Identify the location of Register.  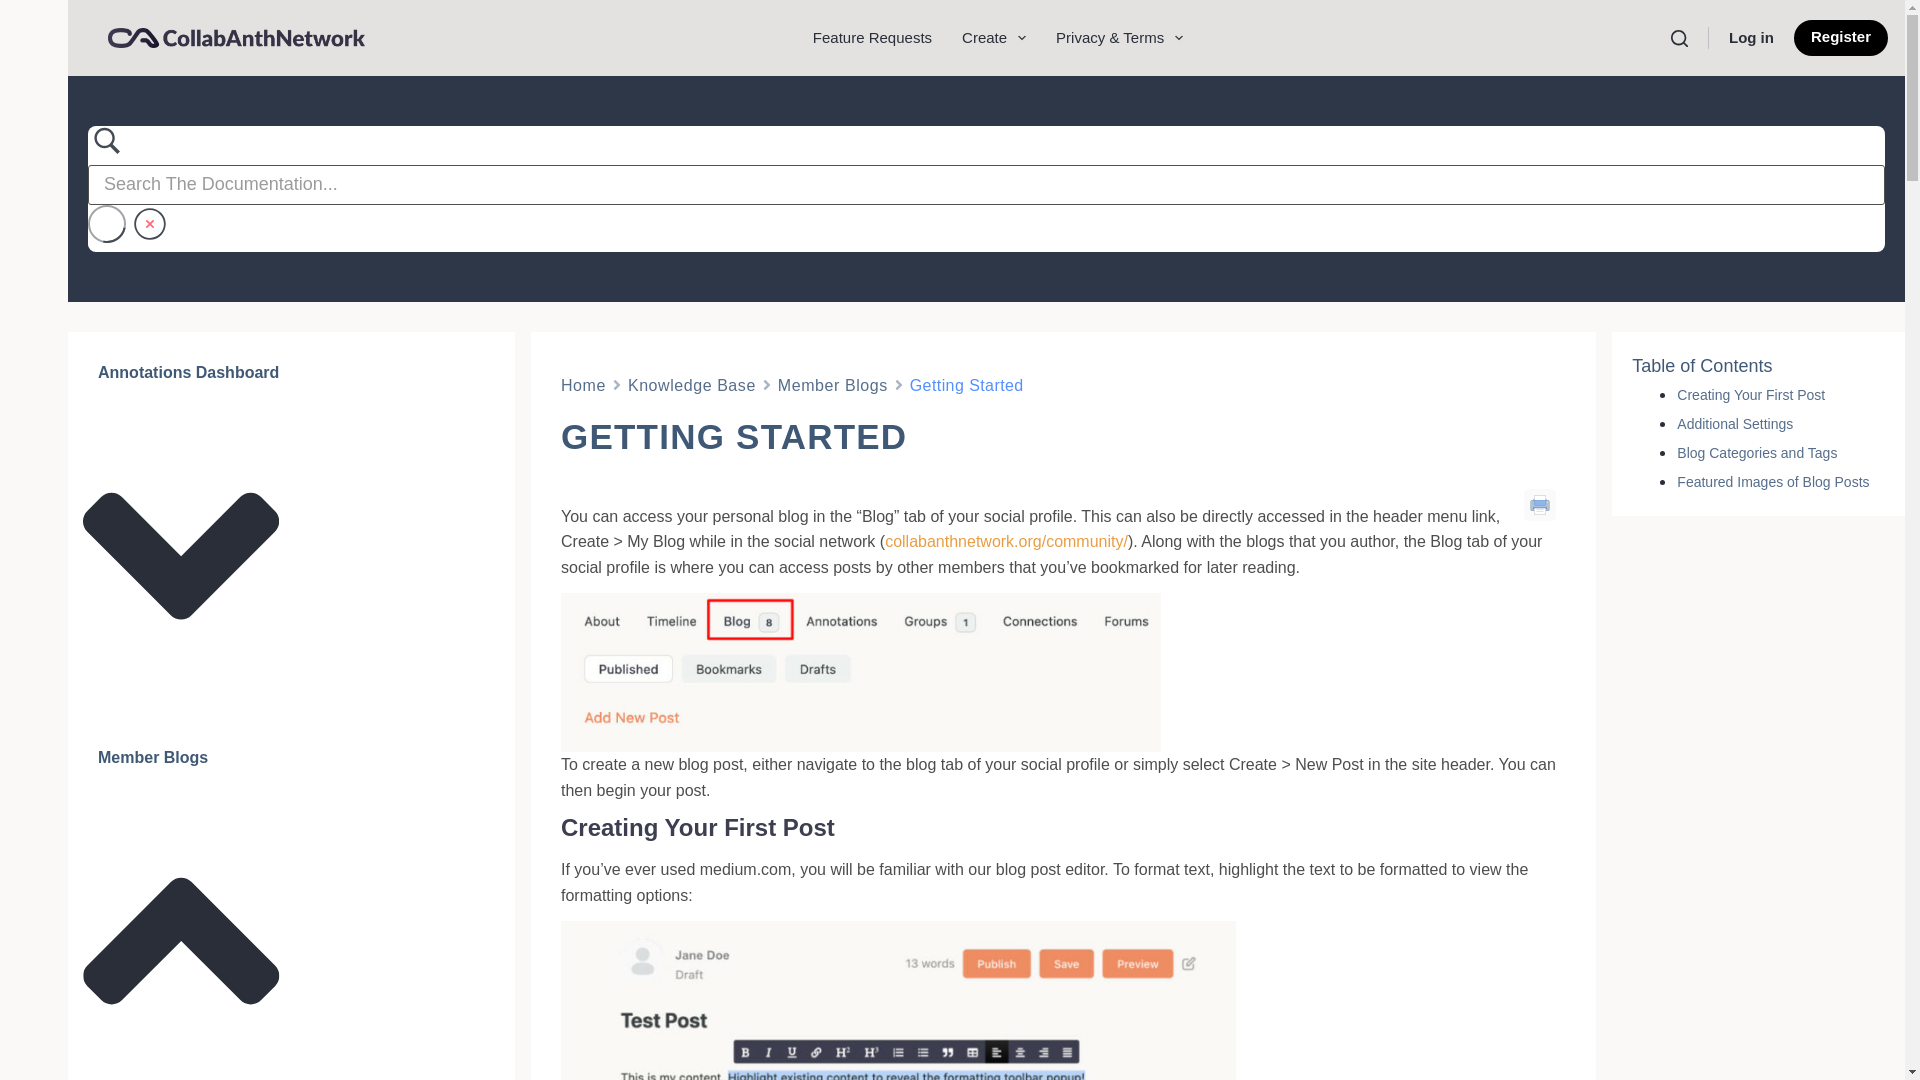
(1840, 38).